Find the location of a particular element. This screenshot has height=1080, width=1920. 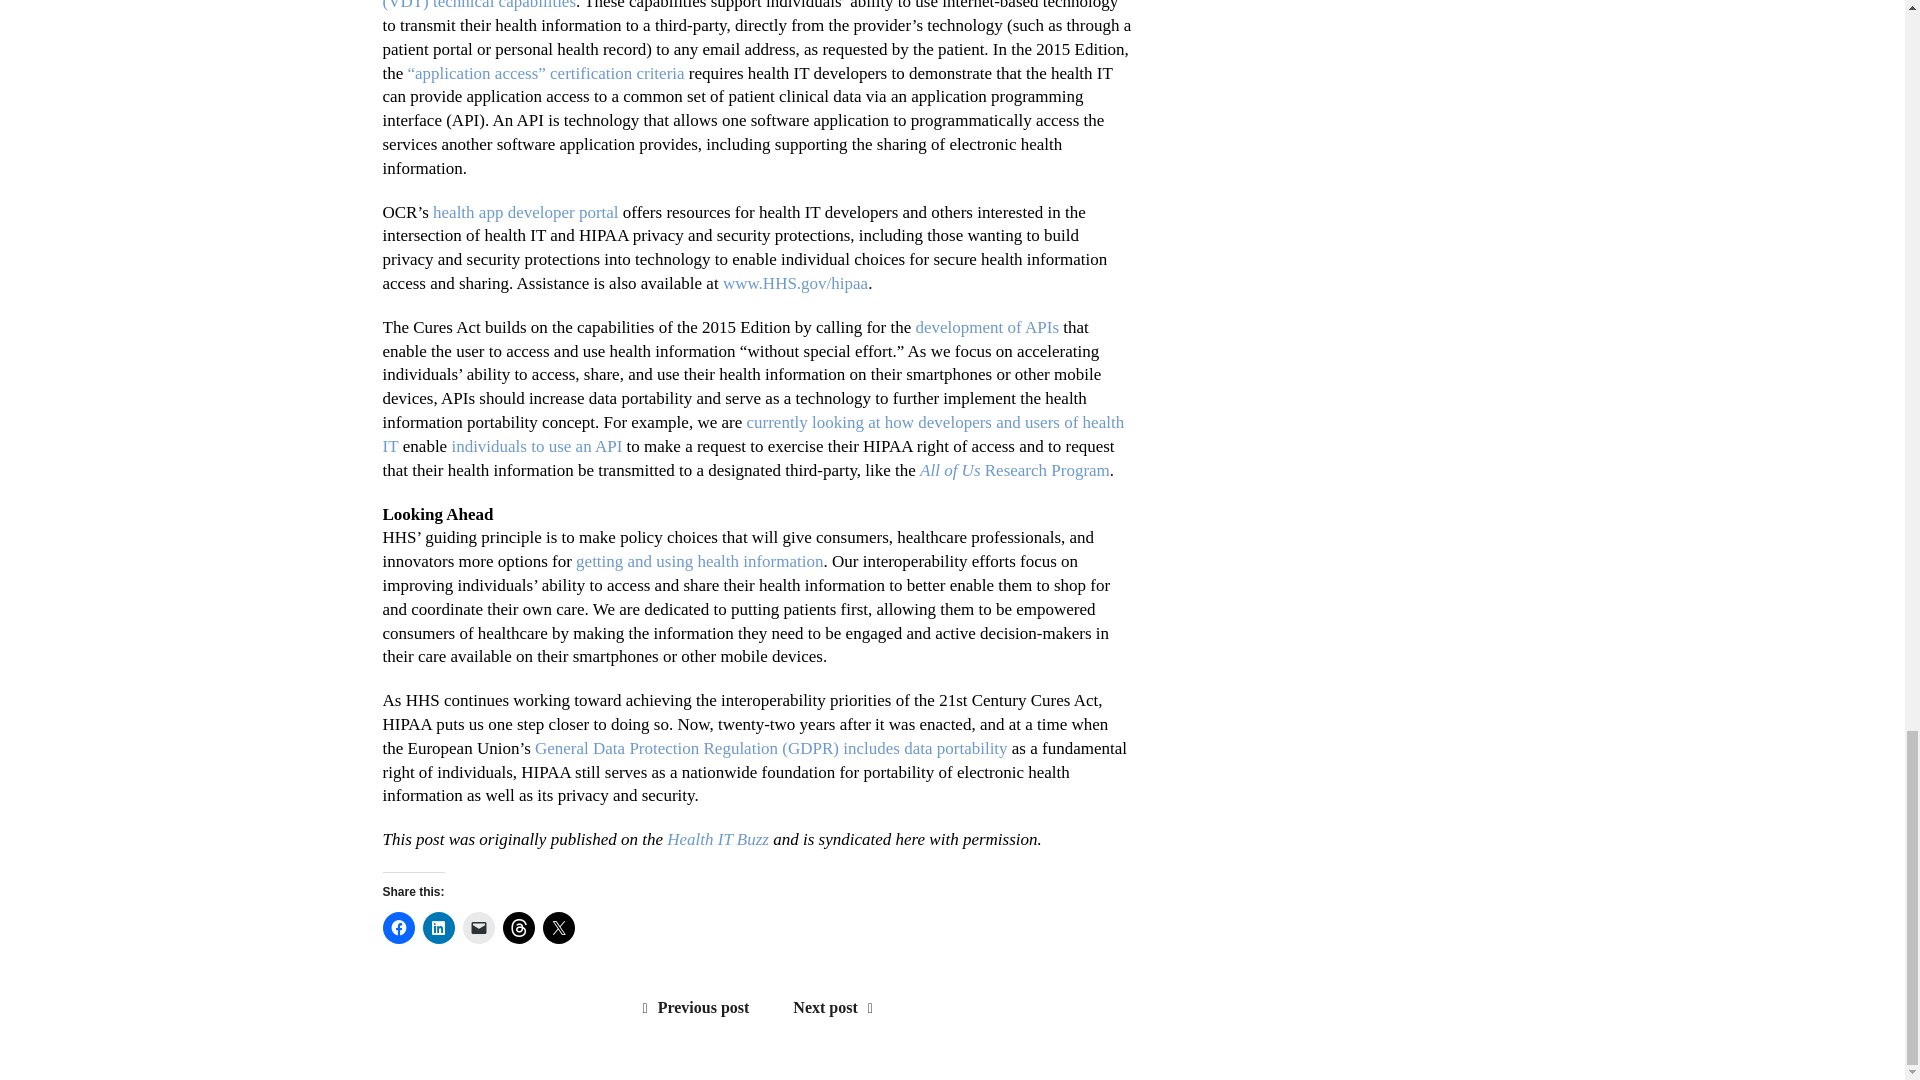

Click to share on LinkedIn is located at coordinates (438, 926).